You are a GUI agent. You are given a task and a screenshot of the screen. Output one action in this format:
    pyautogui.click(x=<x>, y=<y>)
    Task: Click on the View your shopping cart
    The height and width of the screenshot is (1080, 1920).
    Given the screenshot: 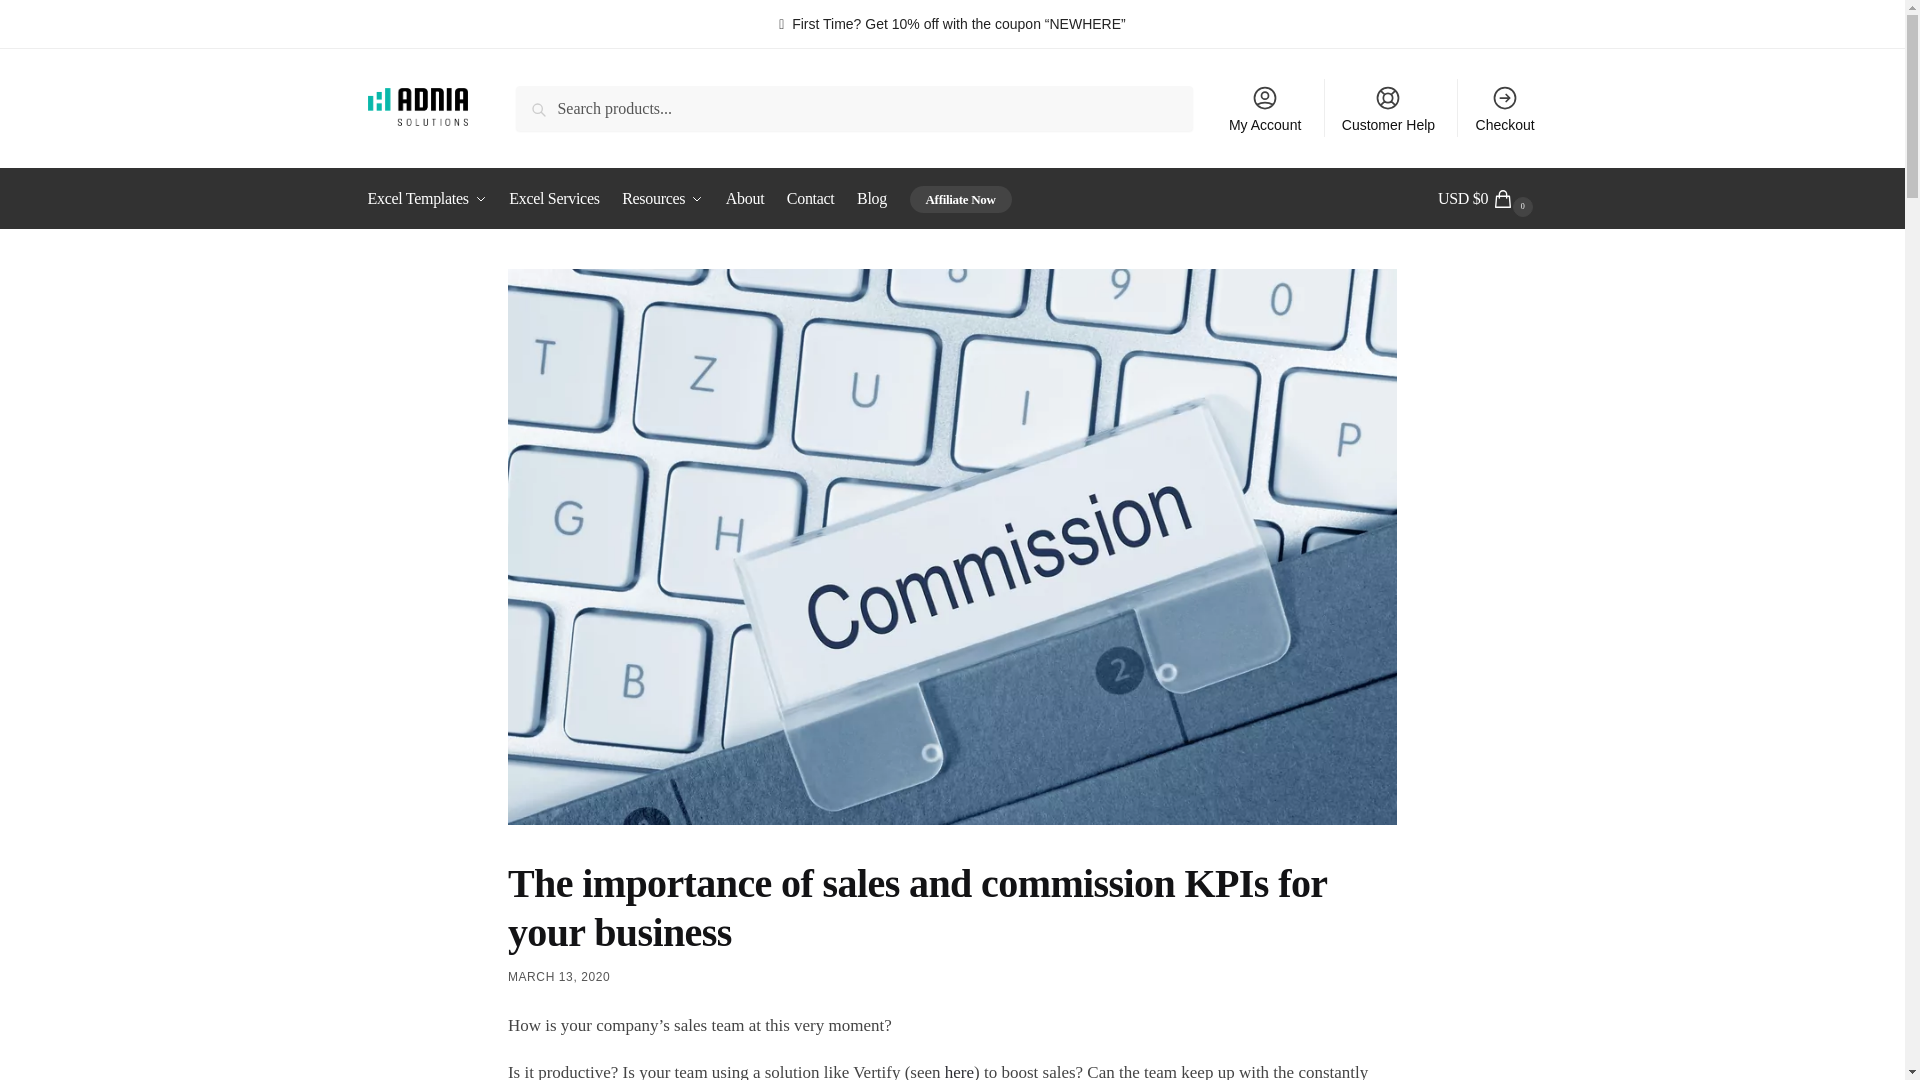 What is the action you would take?
    pyautogui.click(x=1488, y=198)
    